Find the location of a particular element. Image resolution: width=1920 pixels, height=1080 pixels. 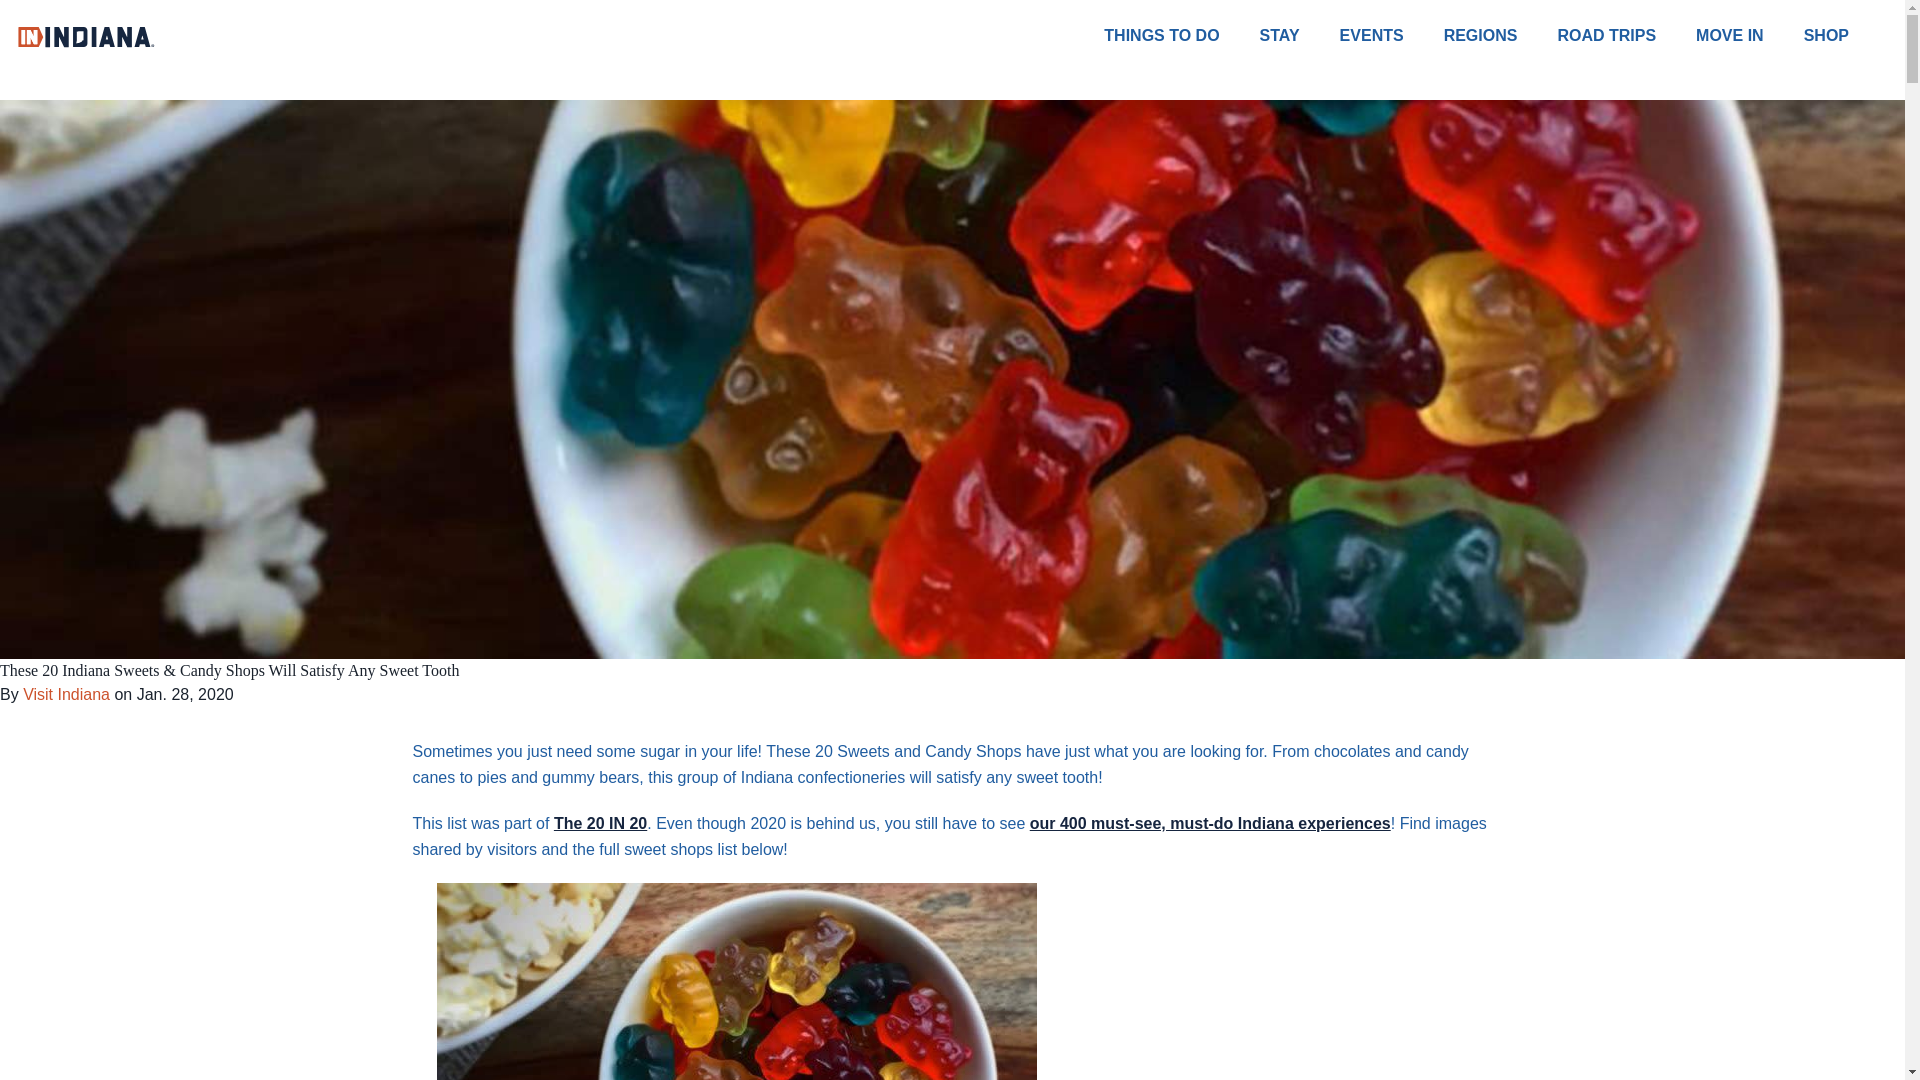

EVENTS is located at coordinates (1392, 36).